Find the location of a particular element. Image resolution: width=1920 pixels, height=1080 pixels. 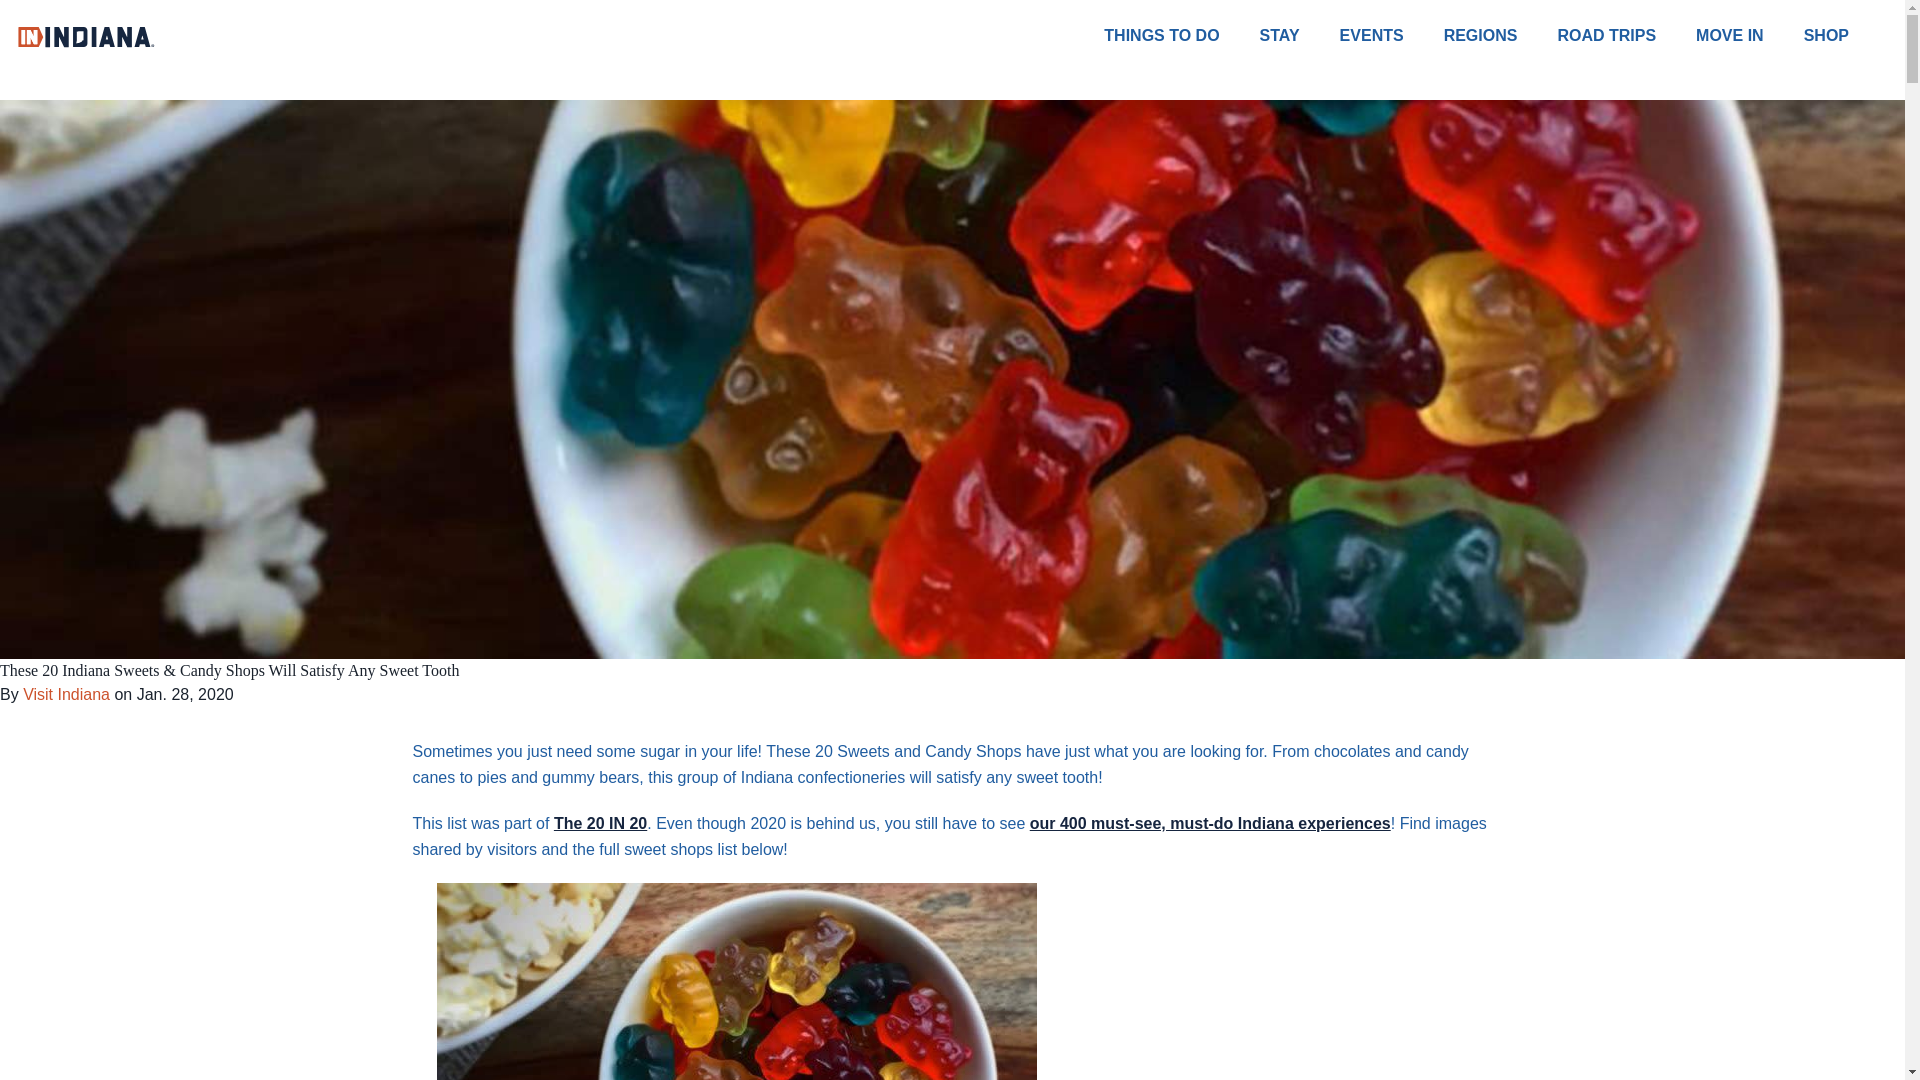

EVENTS is located at coordinates (1392, 36).